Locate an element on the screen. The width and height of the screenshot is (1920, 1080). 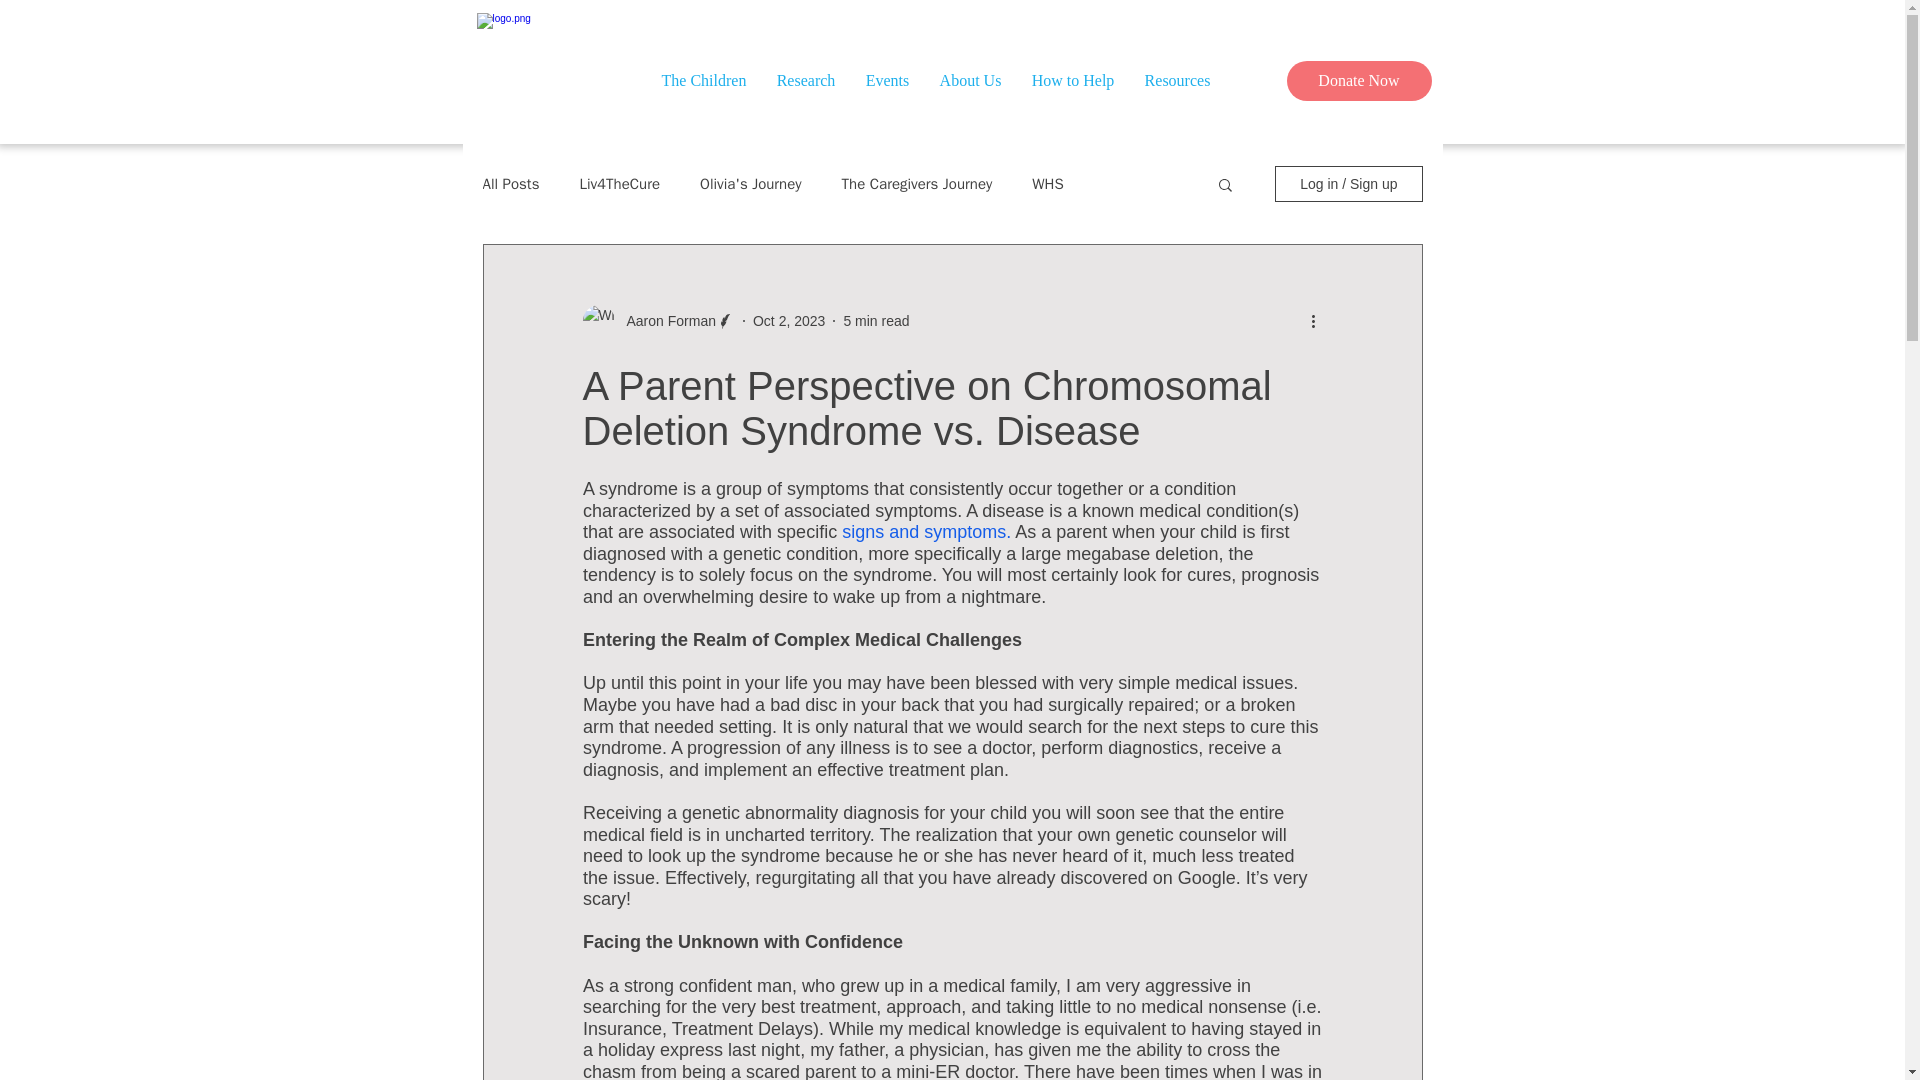
Research is located at coordinates (806, 80).